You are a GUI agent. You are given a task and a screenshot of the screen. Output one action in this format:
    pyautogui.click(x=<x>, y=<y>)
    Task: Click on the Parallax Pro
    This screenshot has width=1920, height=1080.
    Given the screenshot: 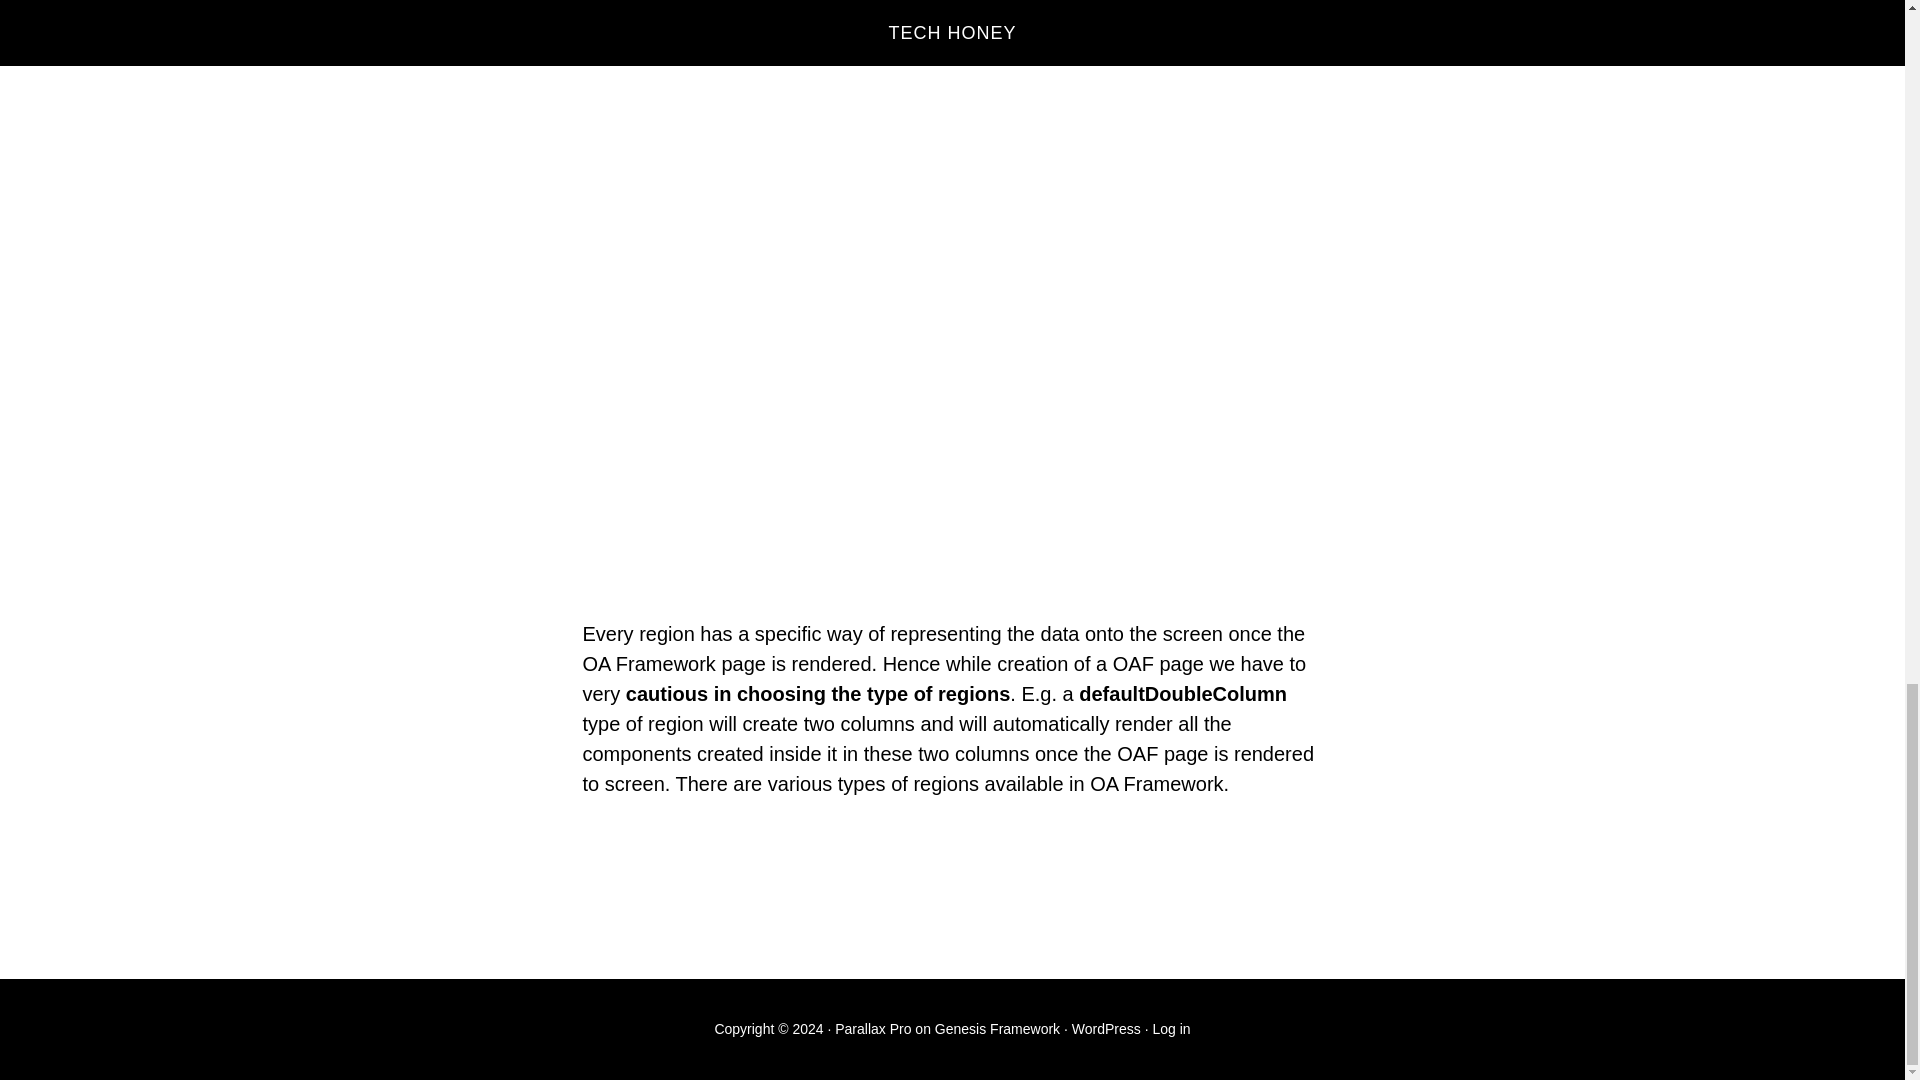 What is the action you would take?
    pyautogui.click(x=872, y=1028)
    